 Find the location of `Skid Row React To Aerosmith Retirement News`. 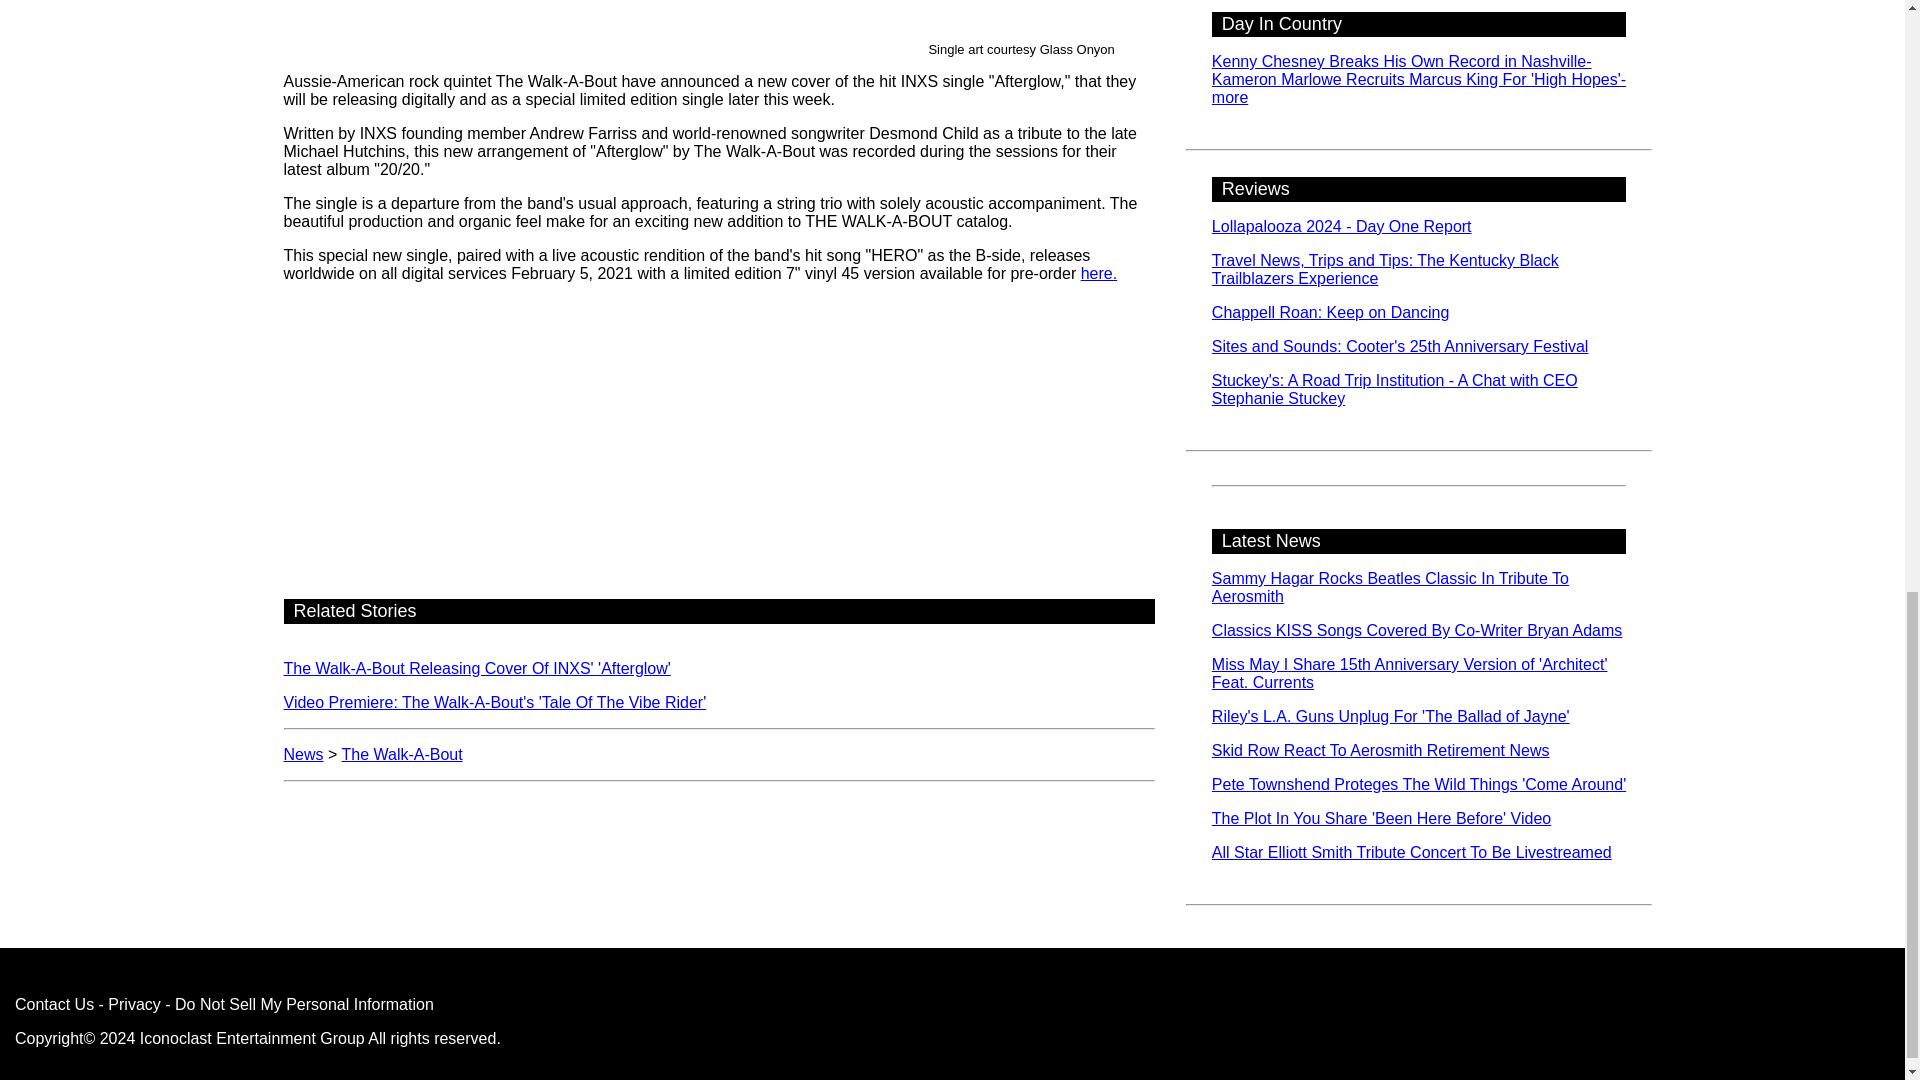

Skid Row React To Aerosmith Retirement News is located at coordinates (1380, 750).